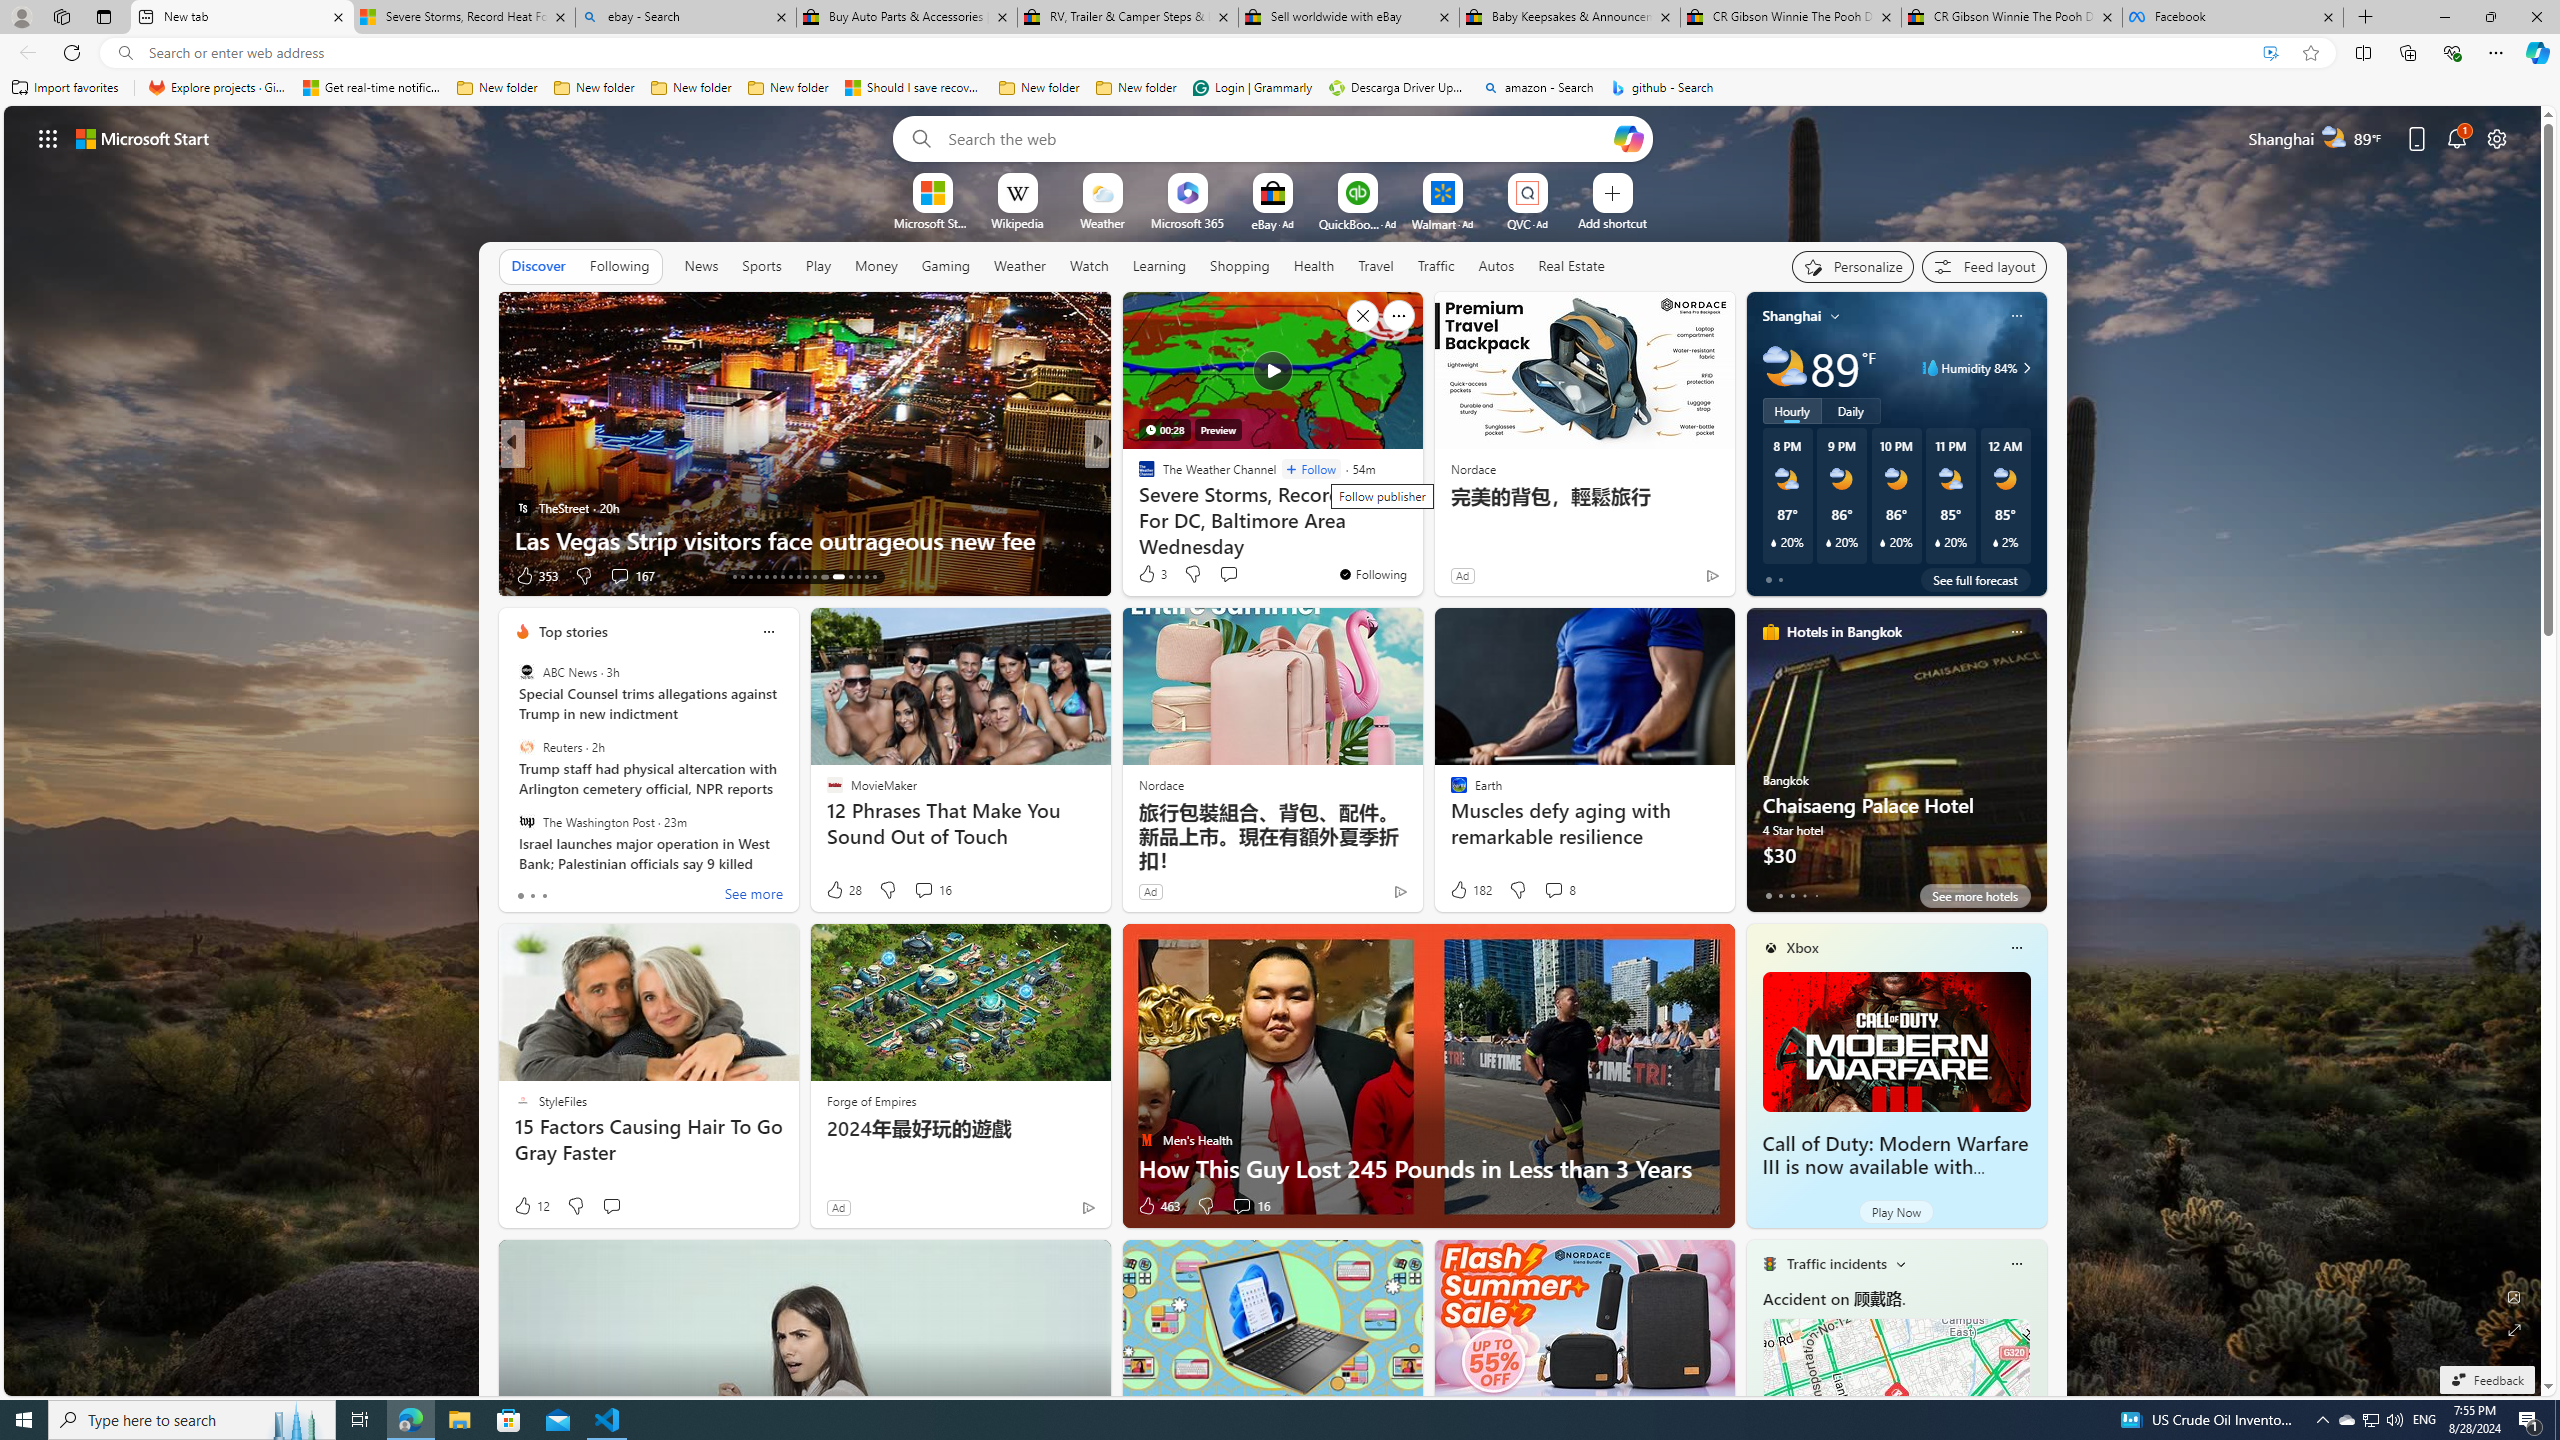  What do you see at coordinates (1554, 890) in the screenshot?
I see `View comments 8 Comment` at bounding box center [1554, 890].